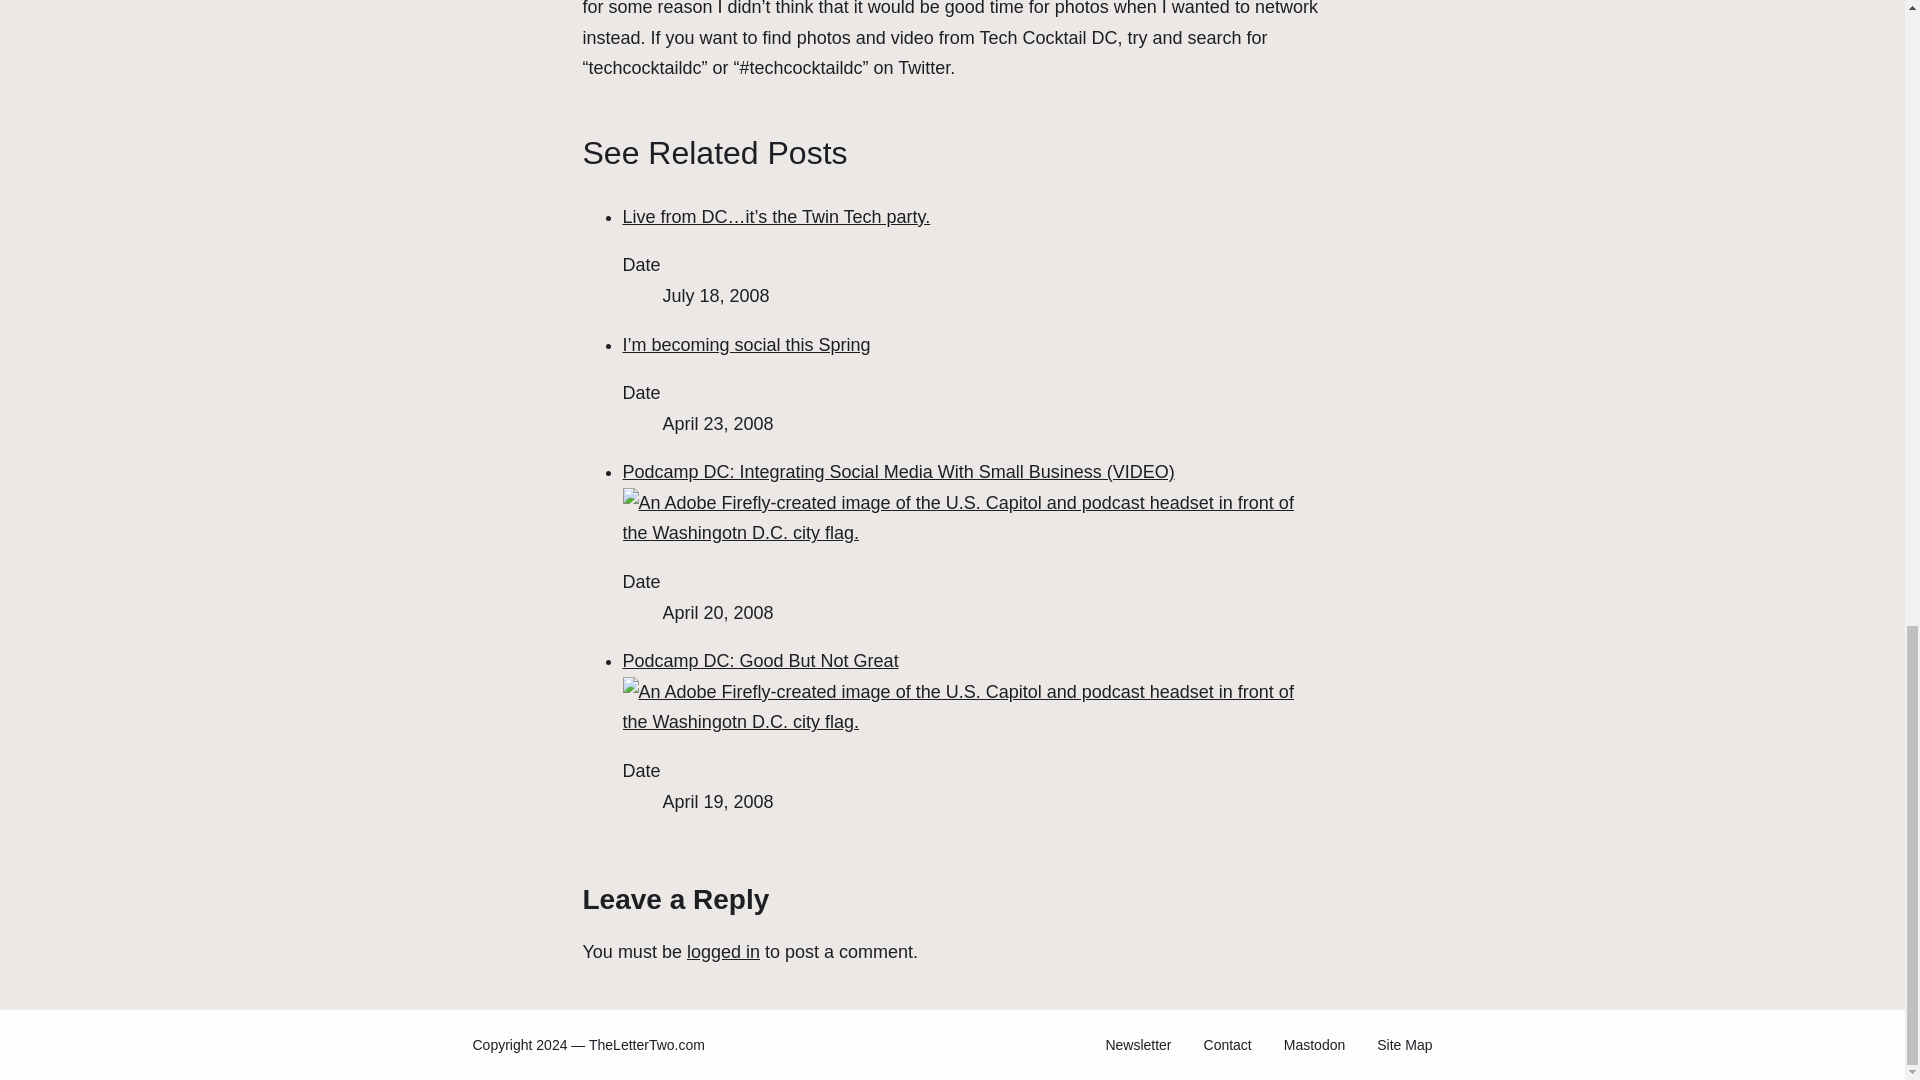  What do you see at coordinates (1227, 1044) in the screenshot?
I see `Contact` at bounding box center [1227, 1044].